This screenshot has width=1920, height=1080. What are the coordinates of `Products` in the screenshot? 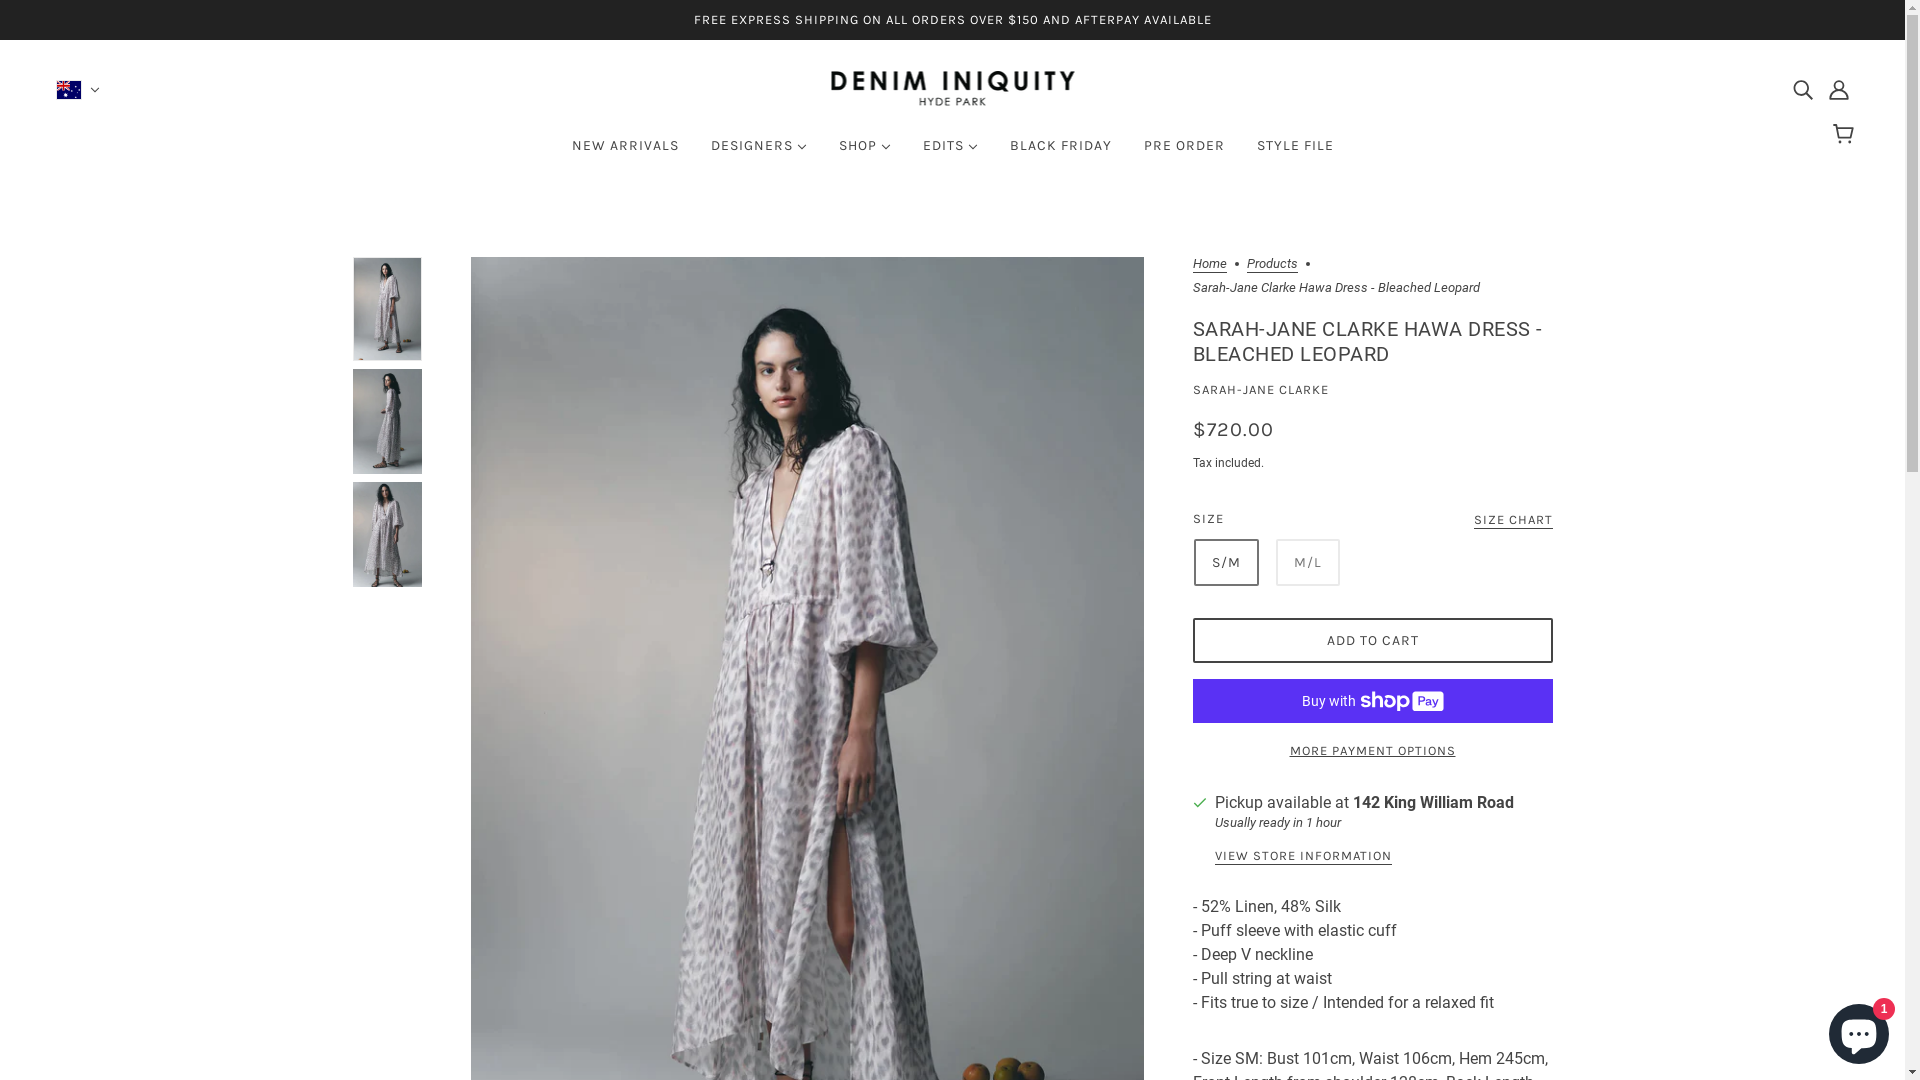 It's located at (1272, 265).